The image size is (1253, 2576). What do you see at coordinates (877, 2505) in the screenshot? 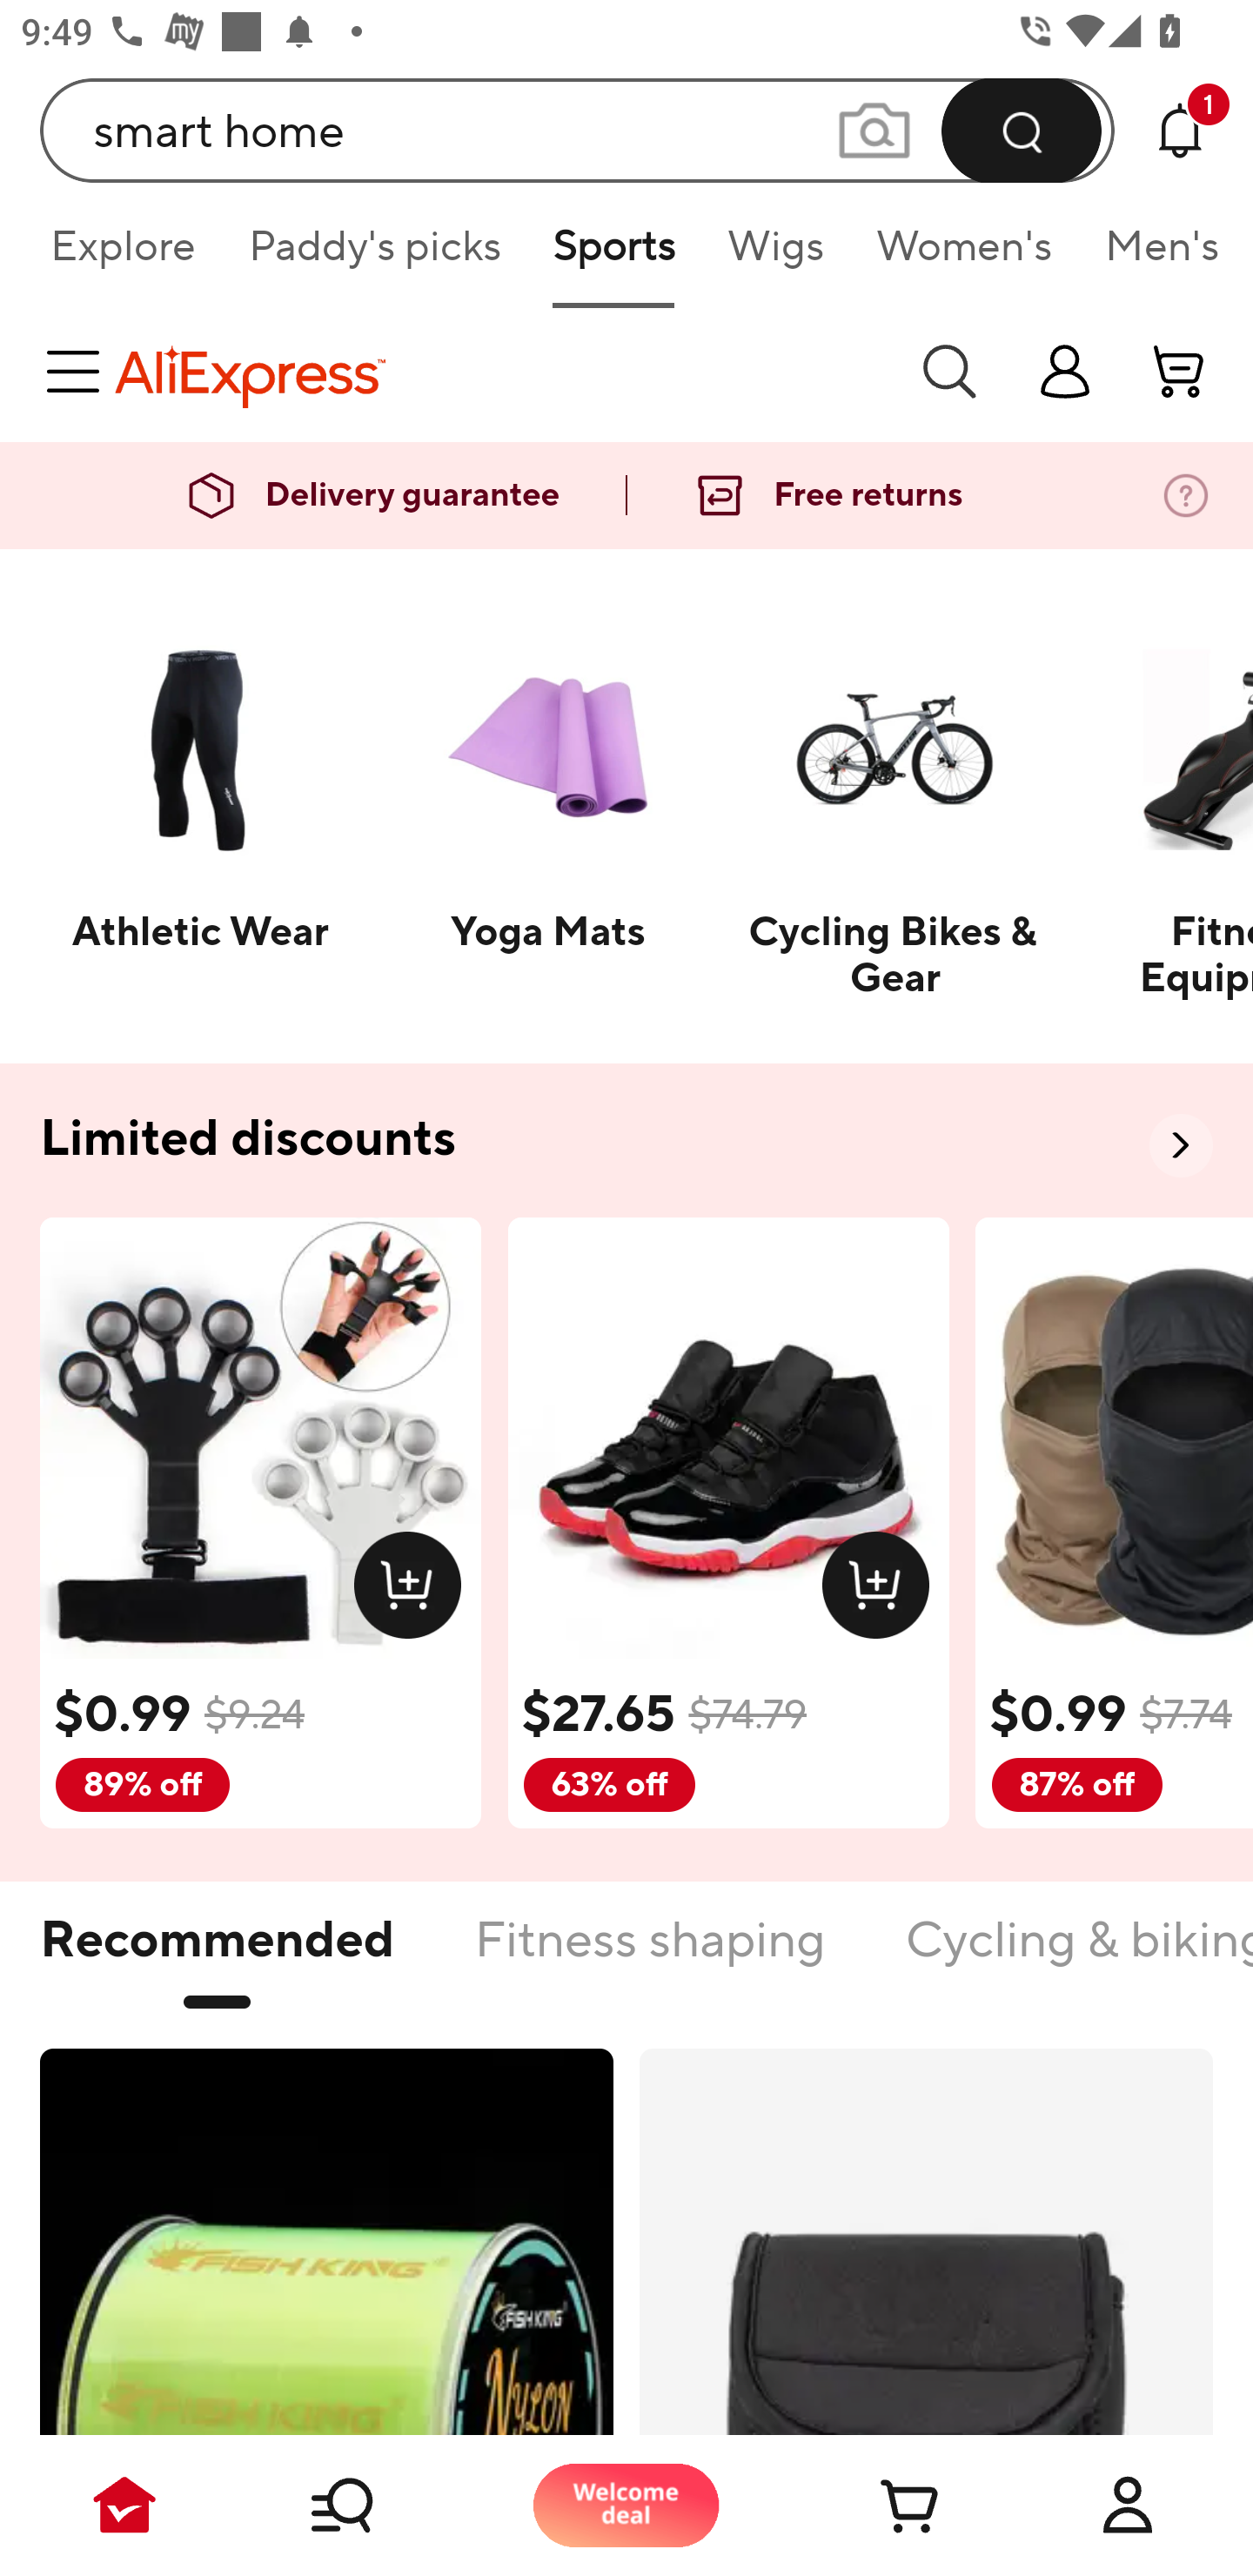
I see `Cart` at bounding box center [877, 2505].